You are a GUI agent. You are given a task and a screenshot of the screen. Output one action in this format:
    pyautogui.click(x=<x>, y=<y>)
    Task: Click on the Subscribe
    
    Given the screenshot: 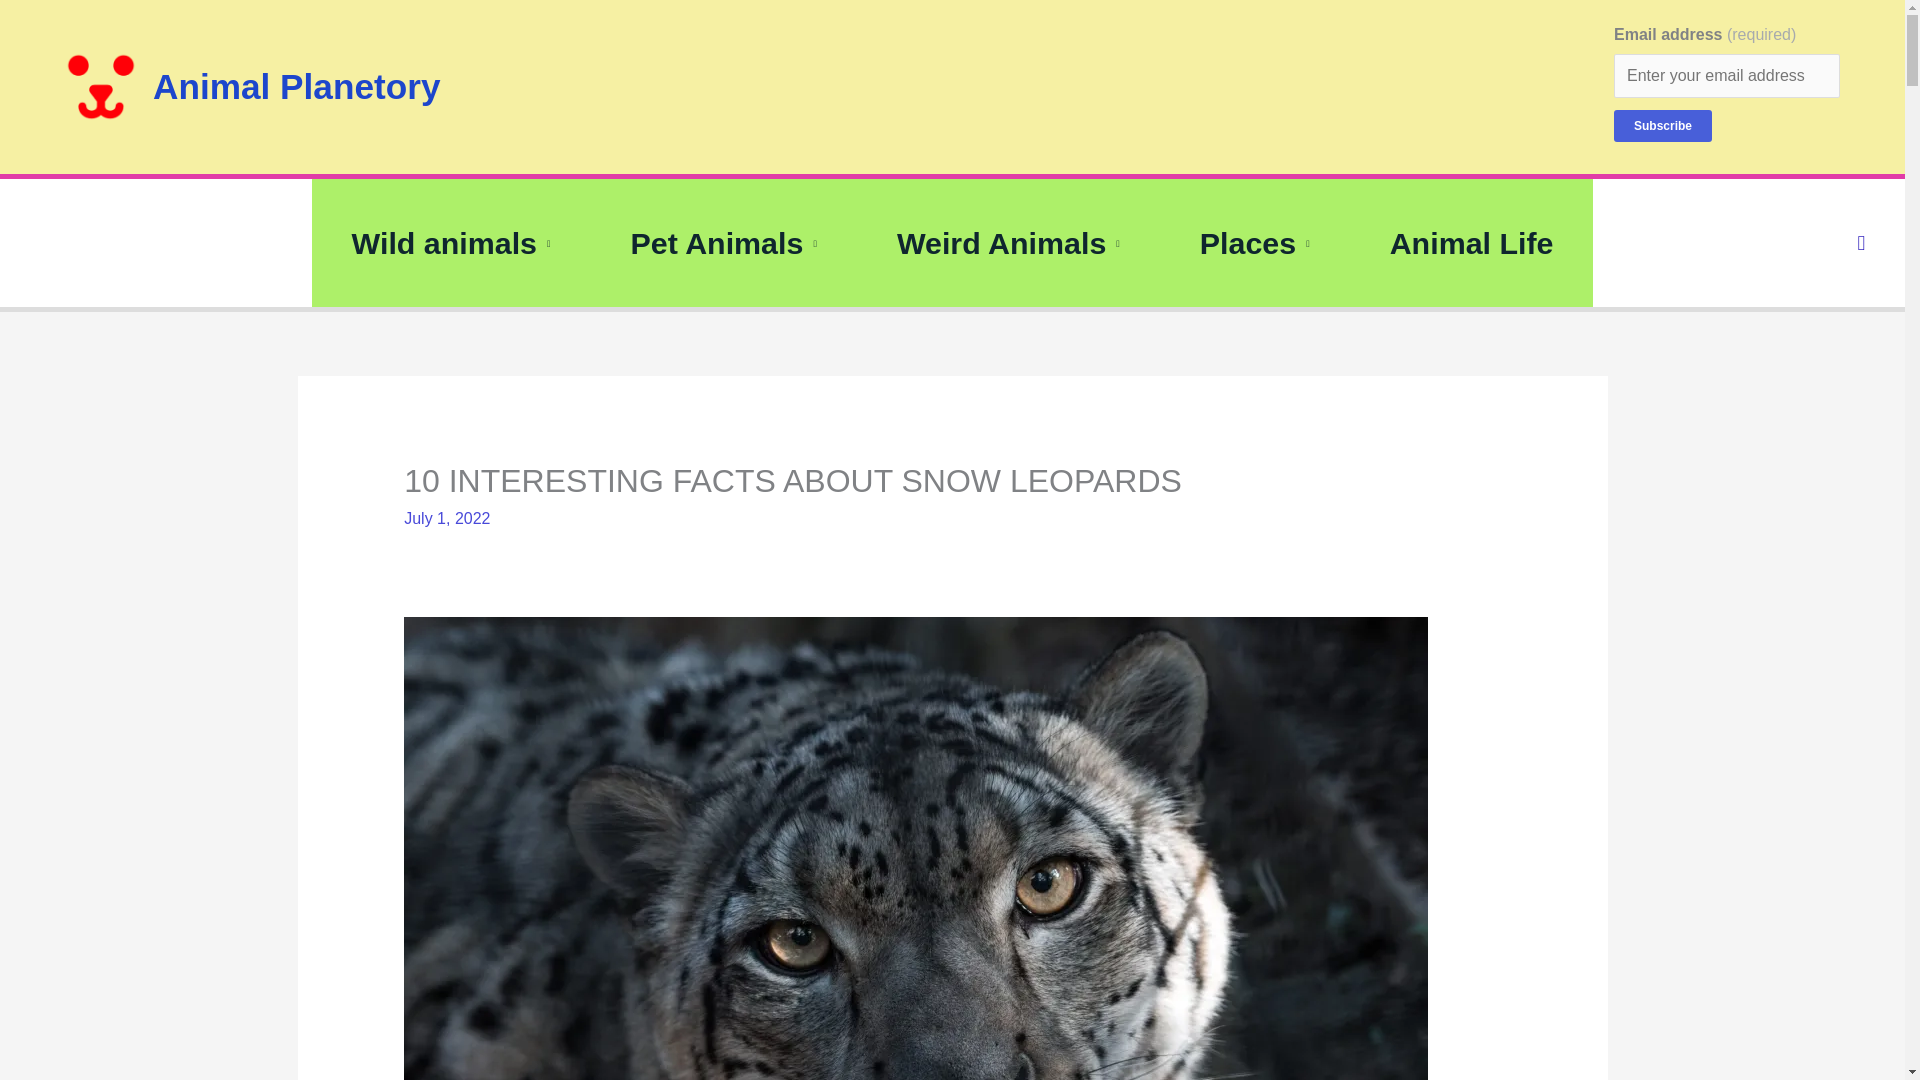 What is the action you would take?
    pyautogui.click(x=1663, y=126)
    